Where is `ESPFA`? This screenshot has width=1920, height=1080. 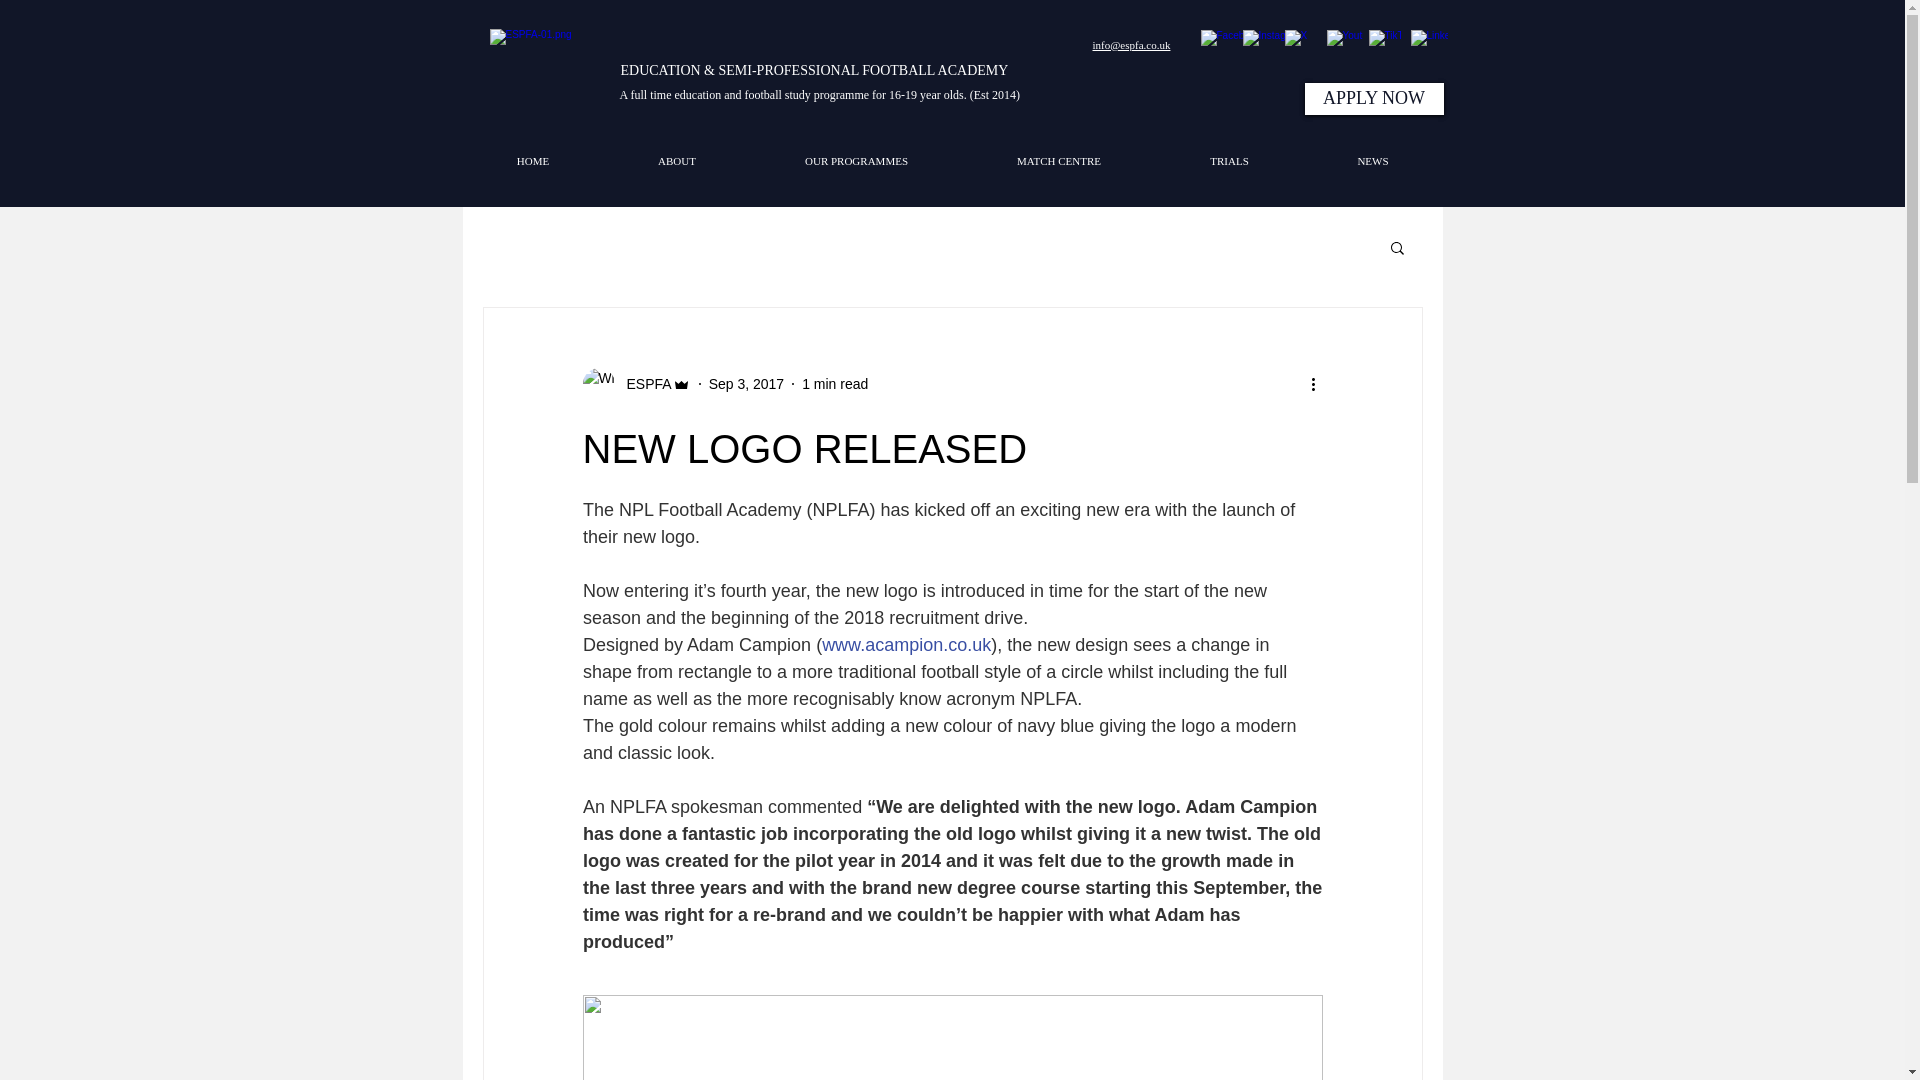
ESPFA is located at coordinates (642, 384).